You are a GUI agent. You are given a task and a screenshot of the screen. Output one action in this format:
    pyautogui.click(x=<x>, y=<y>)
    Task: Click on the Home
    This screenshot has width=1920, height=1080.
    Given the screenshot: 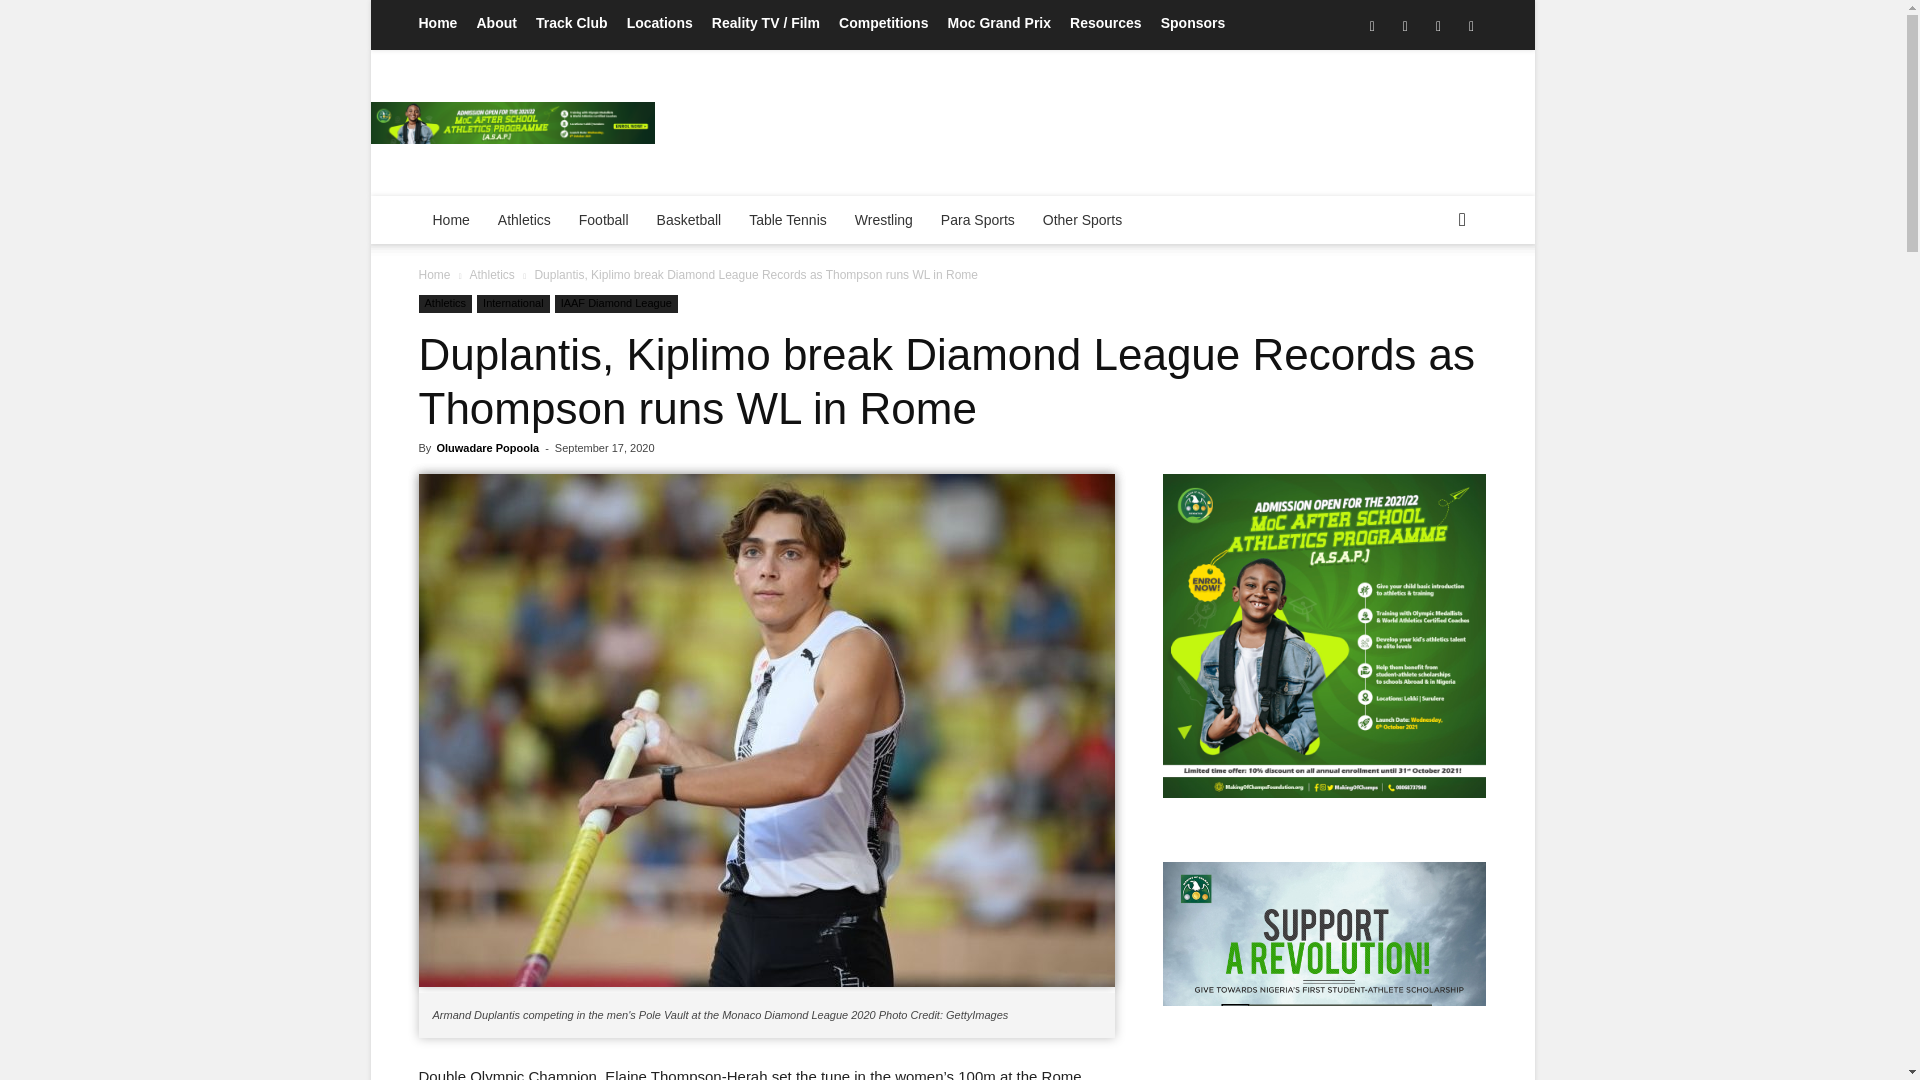 What is the action you would take?
    pyautogui.click(x=437, y=23)
    